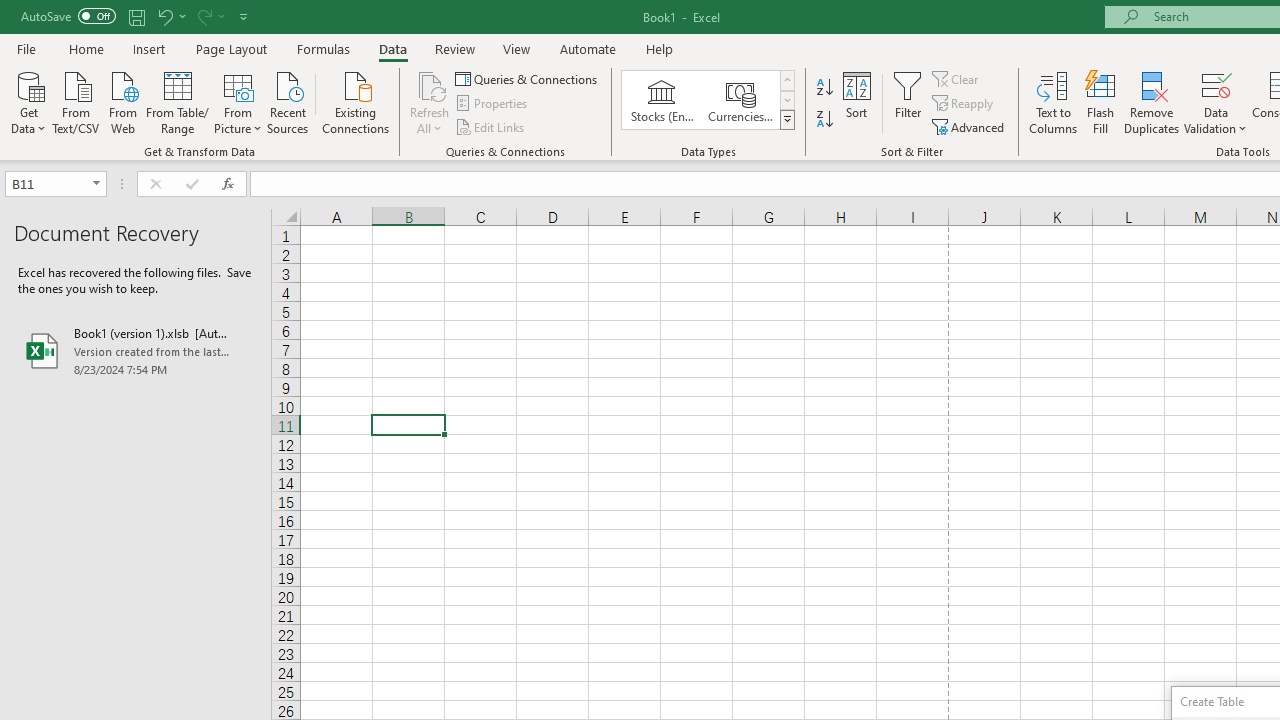  I want to click on Flash Fill, so click(1101, 102).